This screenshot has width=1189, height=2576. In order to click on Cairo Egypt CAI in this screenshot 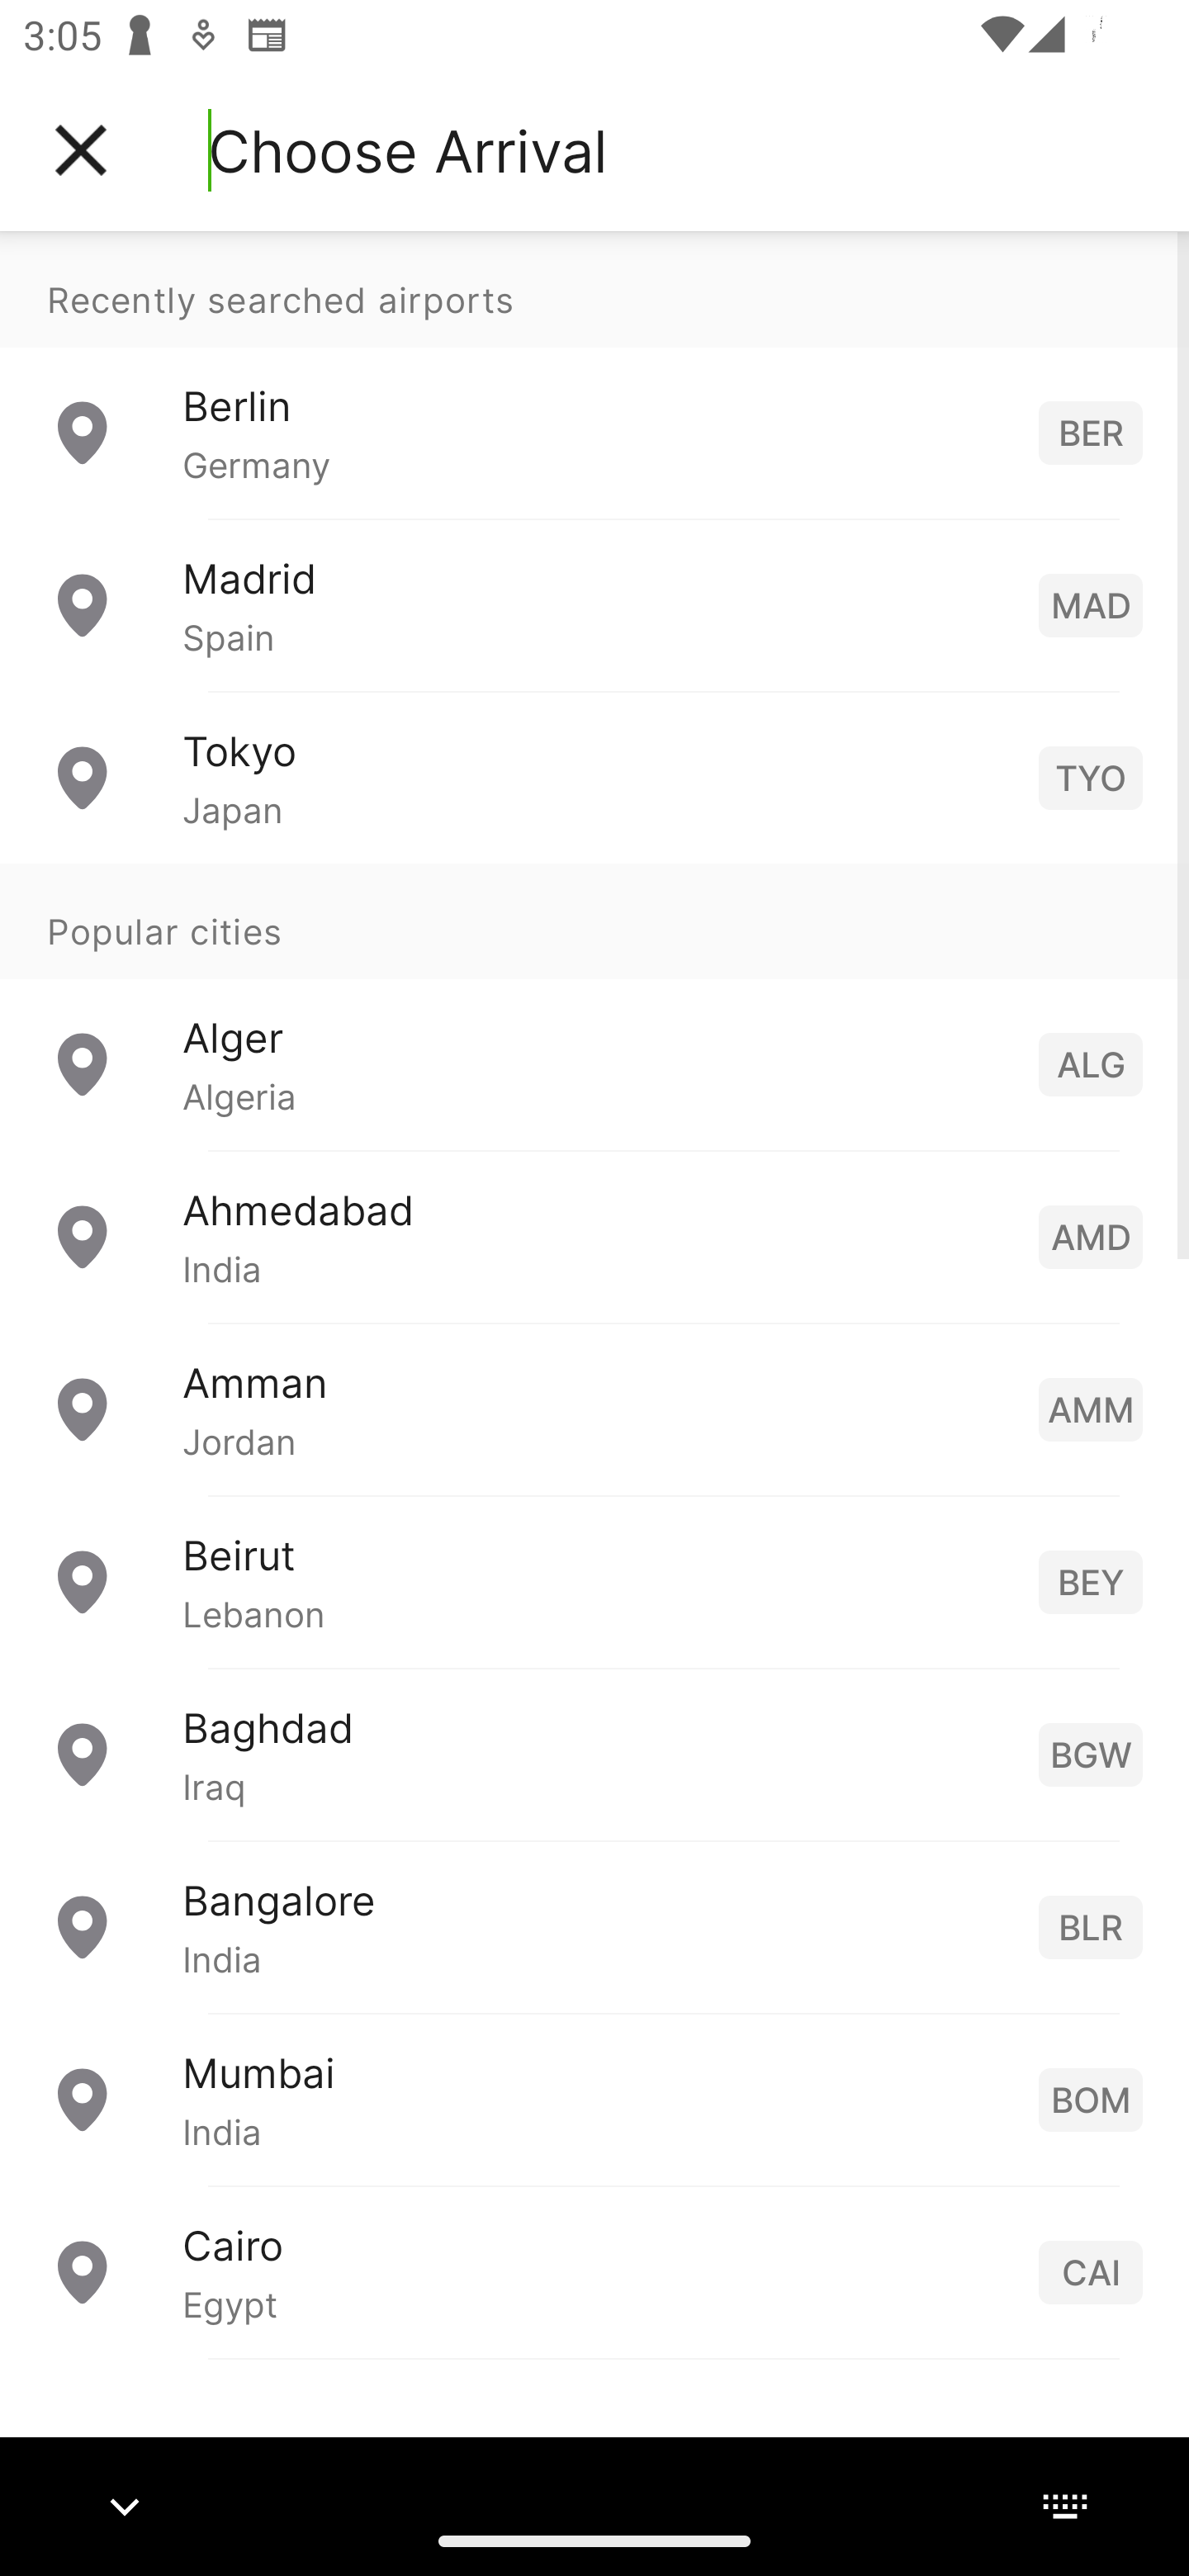, I will do `click(594, 2271)`.